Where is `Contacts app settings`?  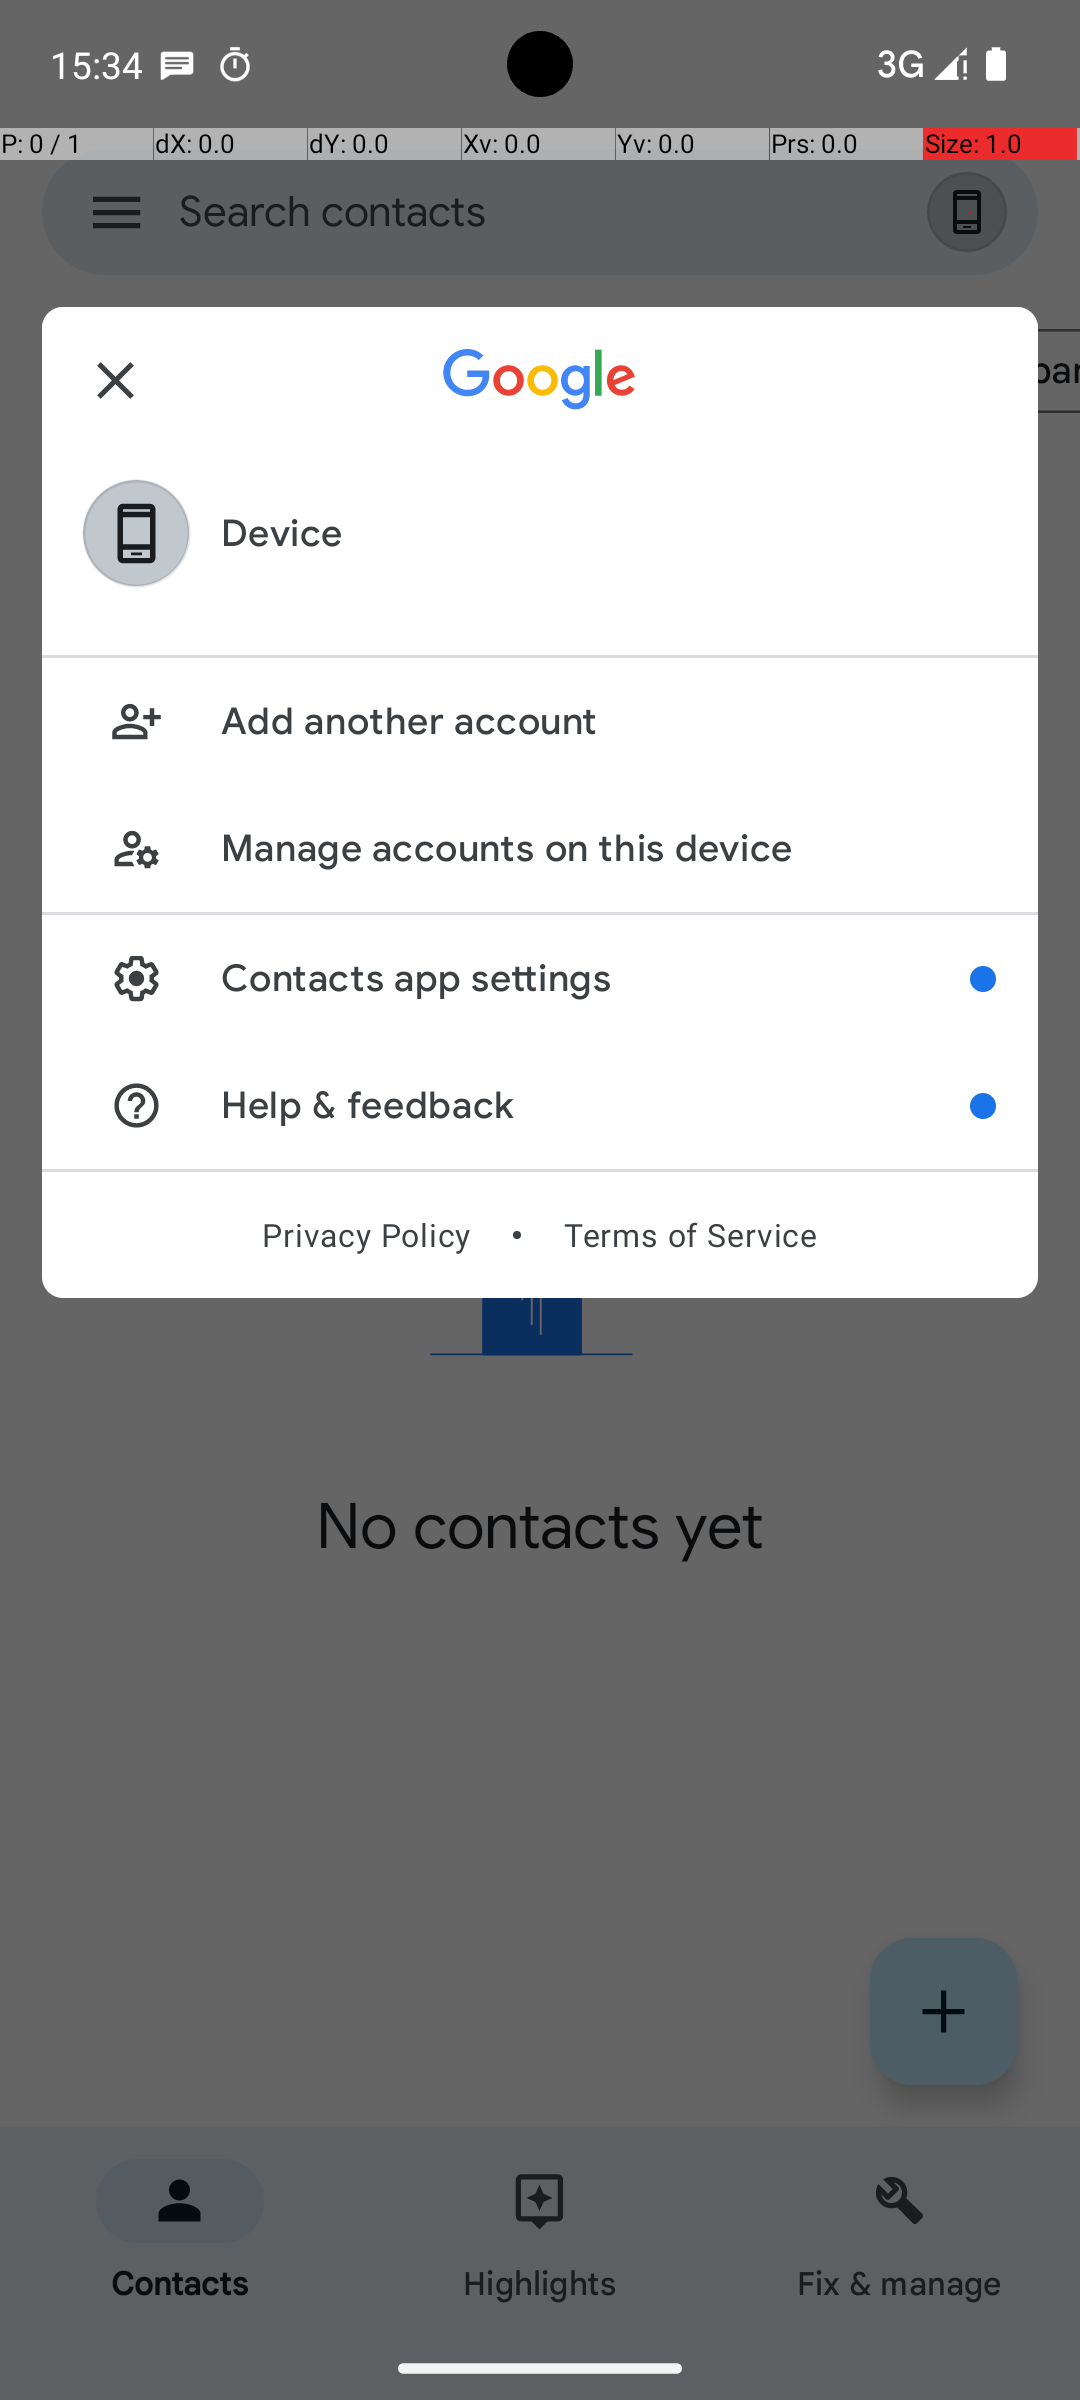
Contacts app settings is located at coordinates (596, 978).